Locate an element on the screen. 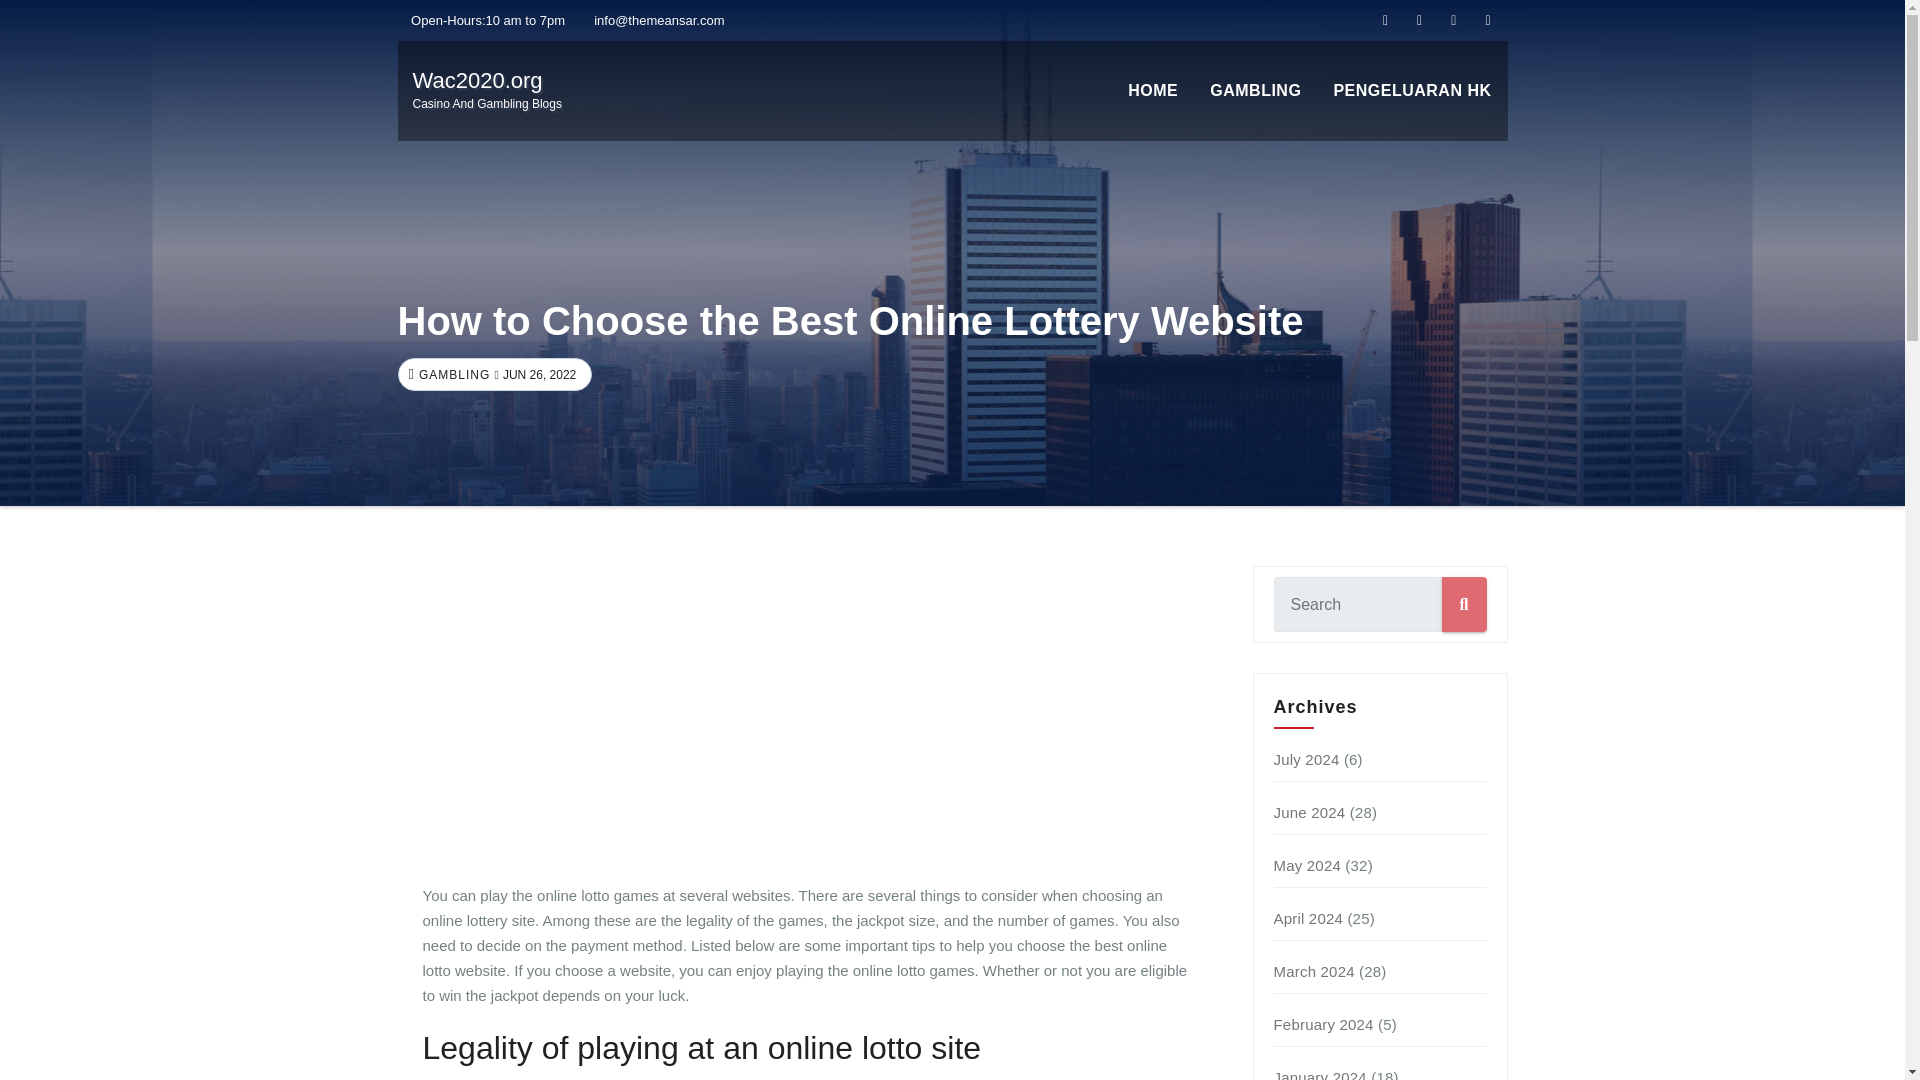  June 2024 is located at coordinates (1314, 971).